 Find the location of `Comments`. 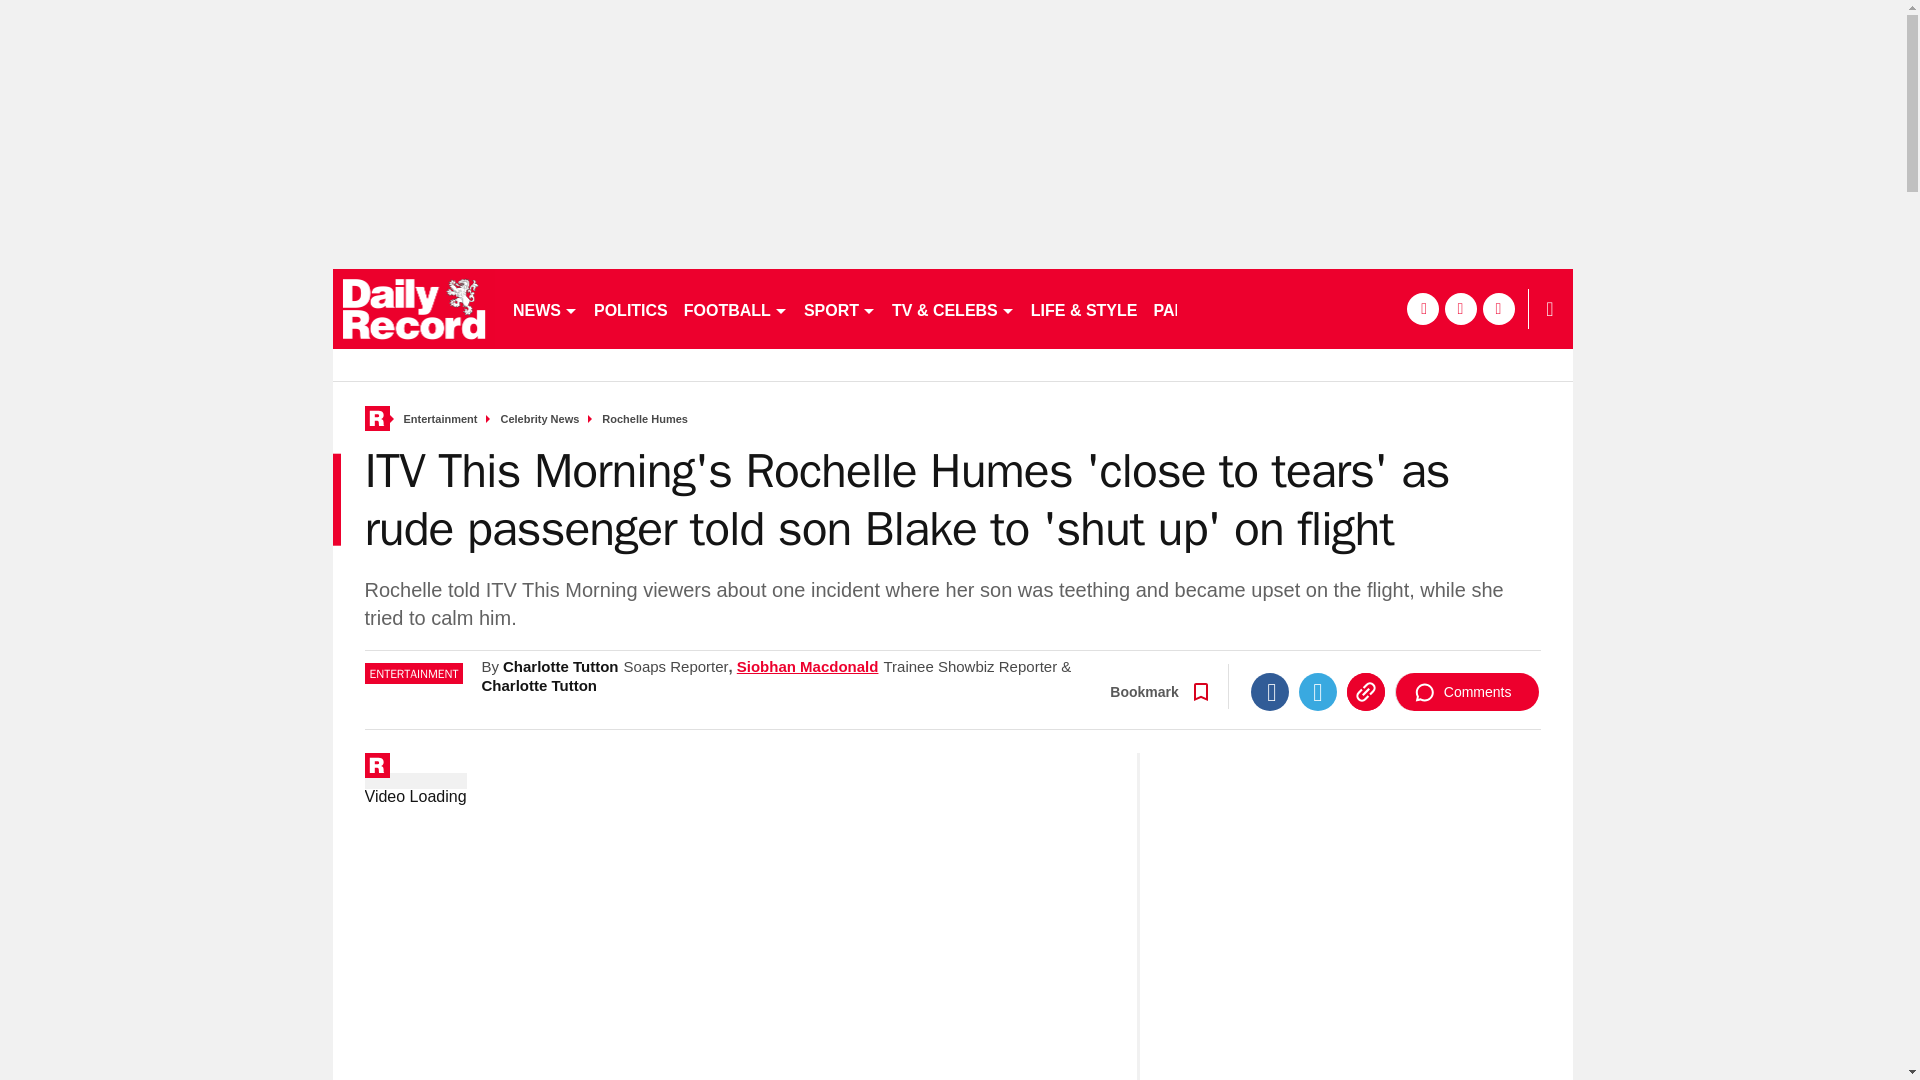

Comments is located at coordinates (1467, 691).